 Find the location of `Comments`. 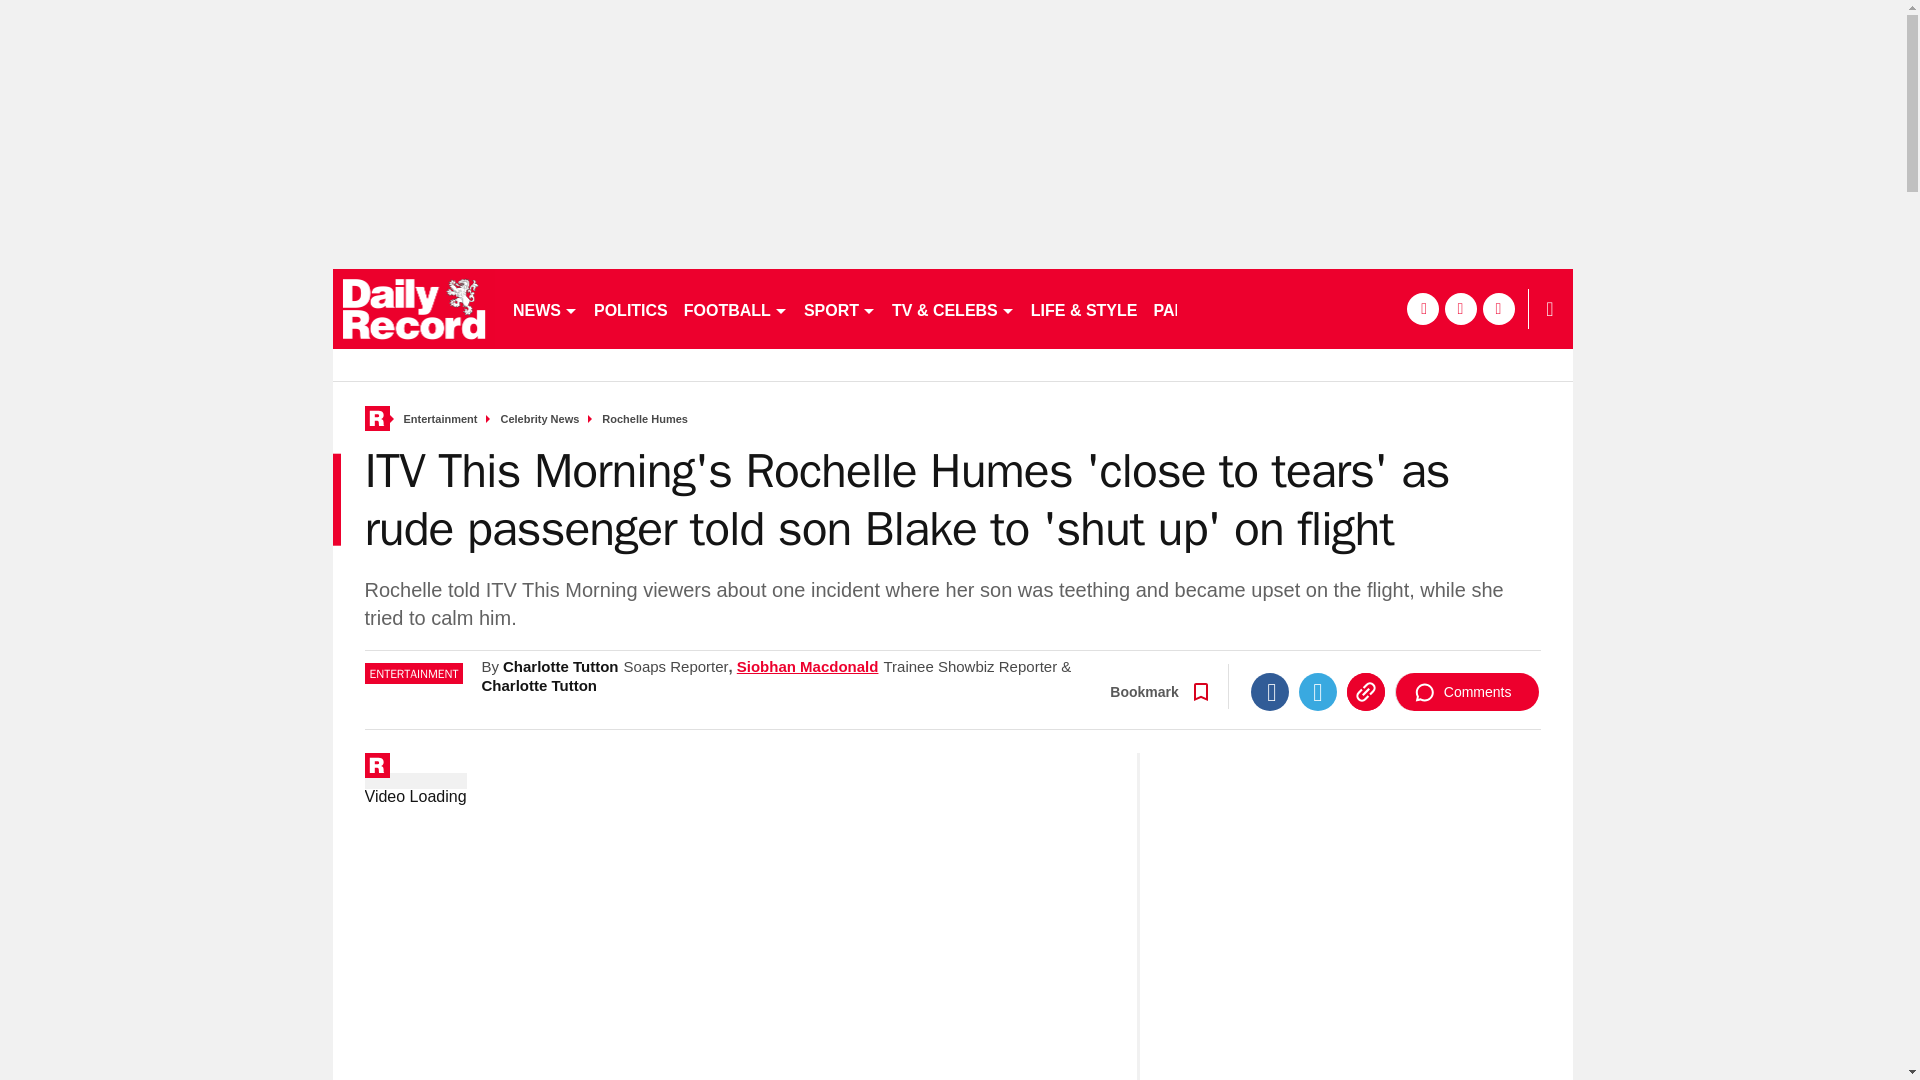

Comments is located at coordinates (1467, 691).